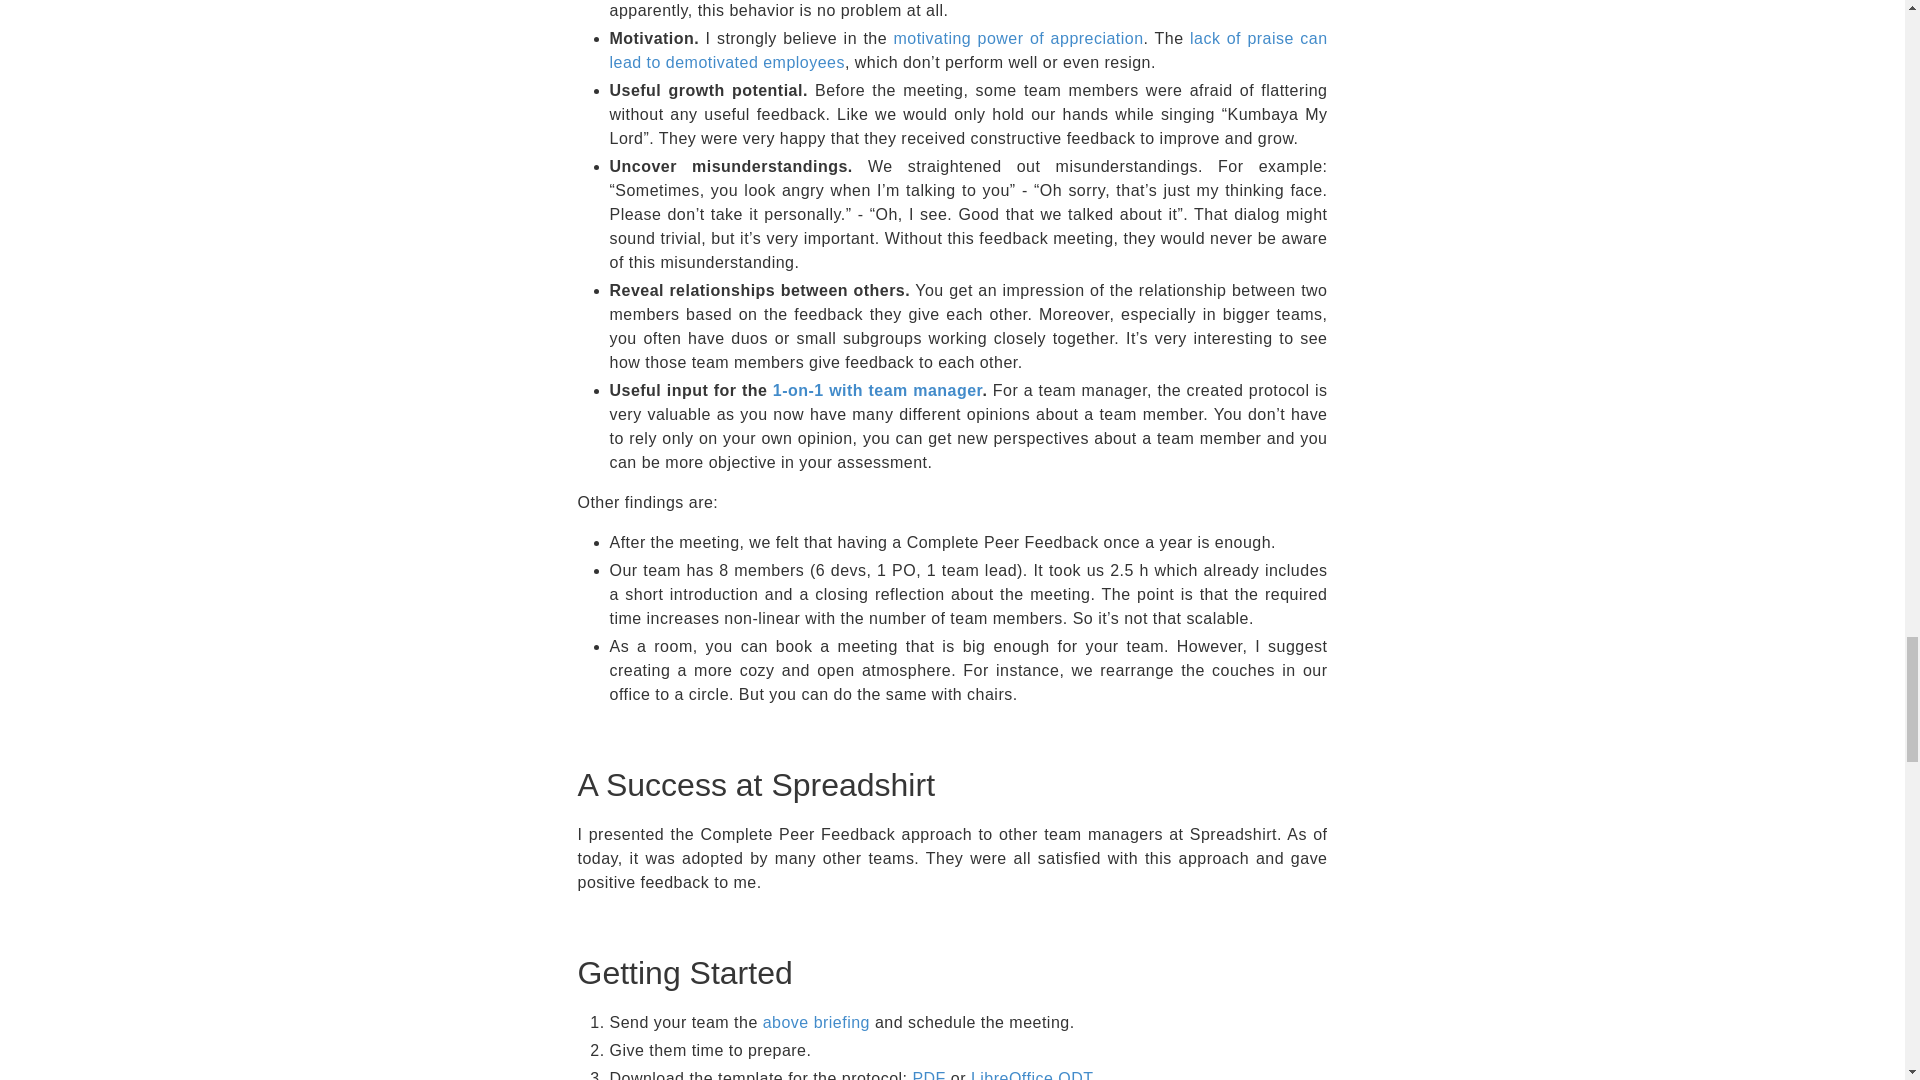 The image size is (1920, 1080). I want to click on PDF, so click(928, 1075).